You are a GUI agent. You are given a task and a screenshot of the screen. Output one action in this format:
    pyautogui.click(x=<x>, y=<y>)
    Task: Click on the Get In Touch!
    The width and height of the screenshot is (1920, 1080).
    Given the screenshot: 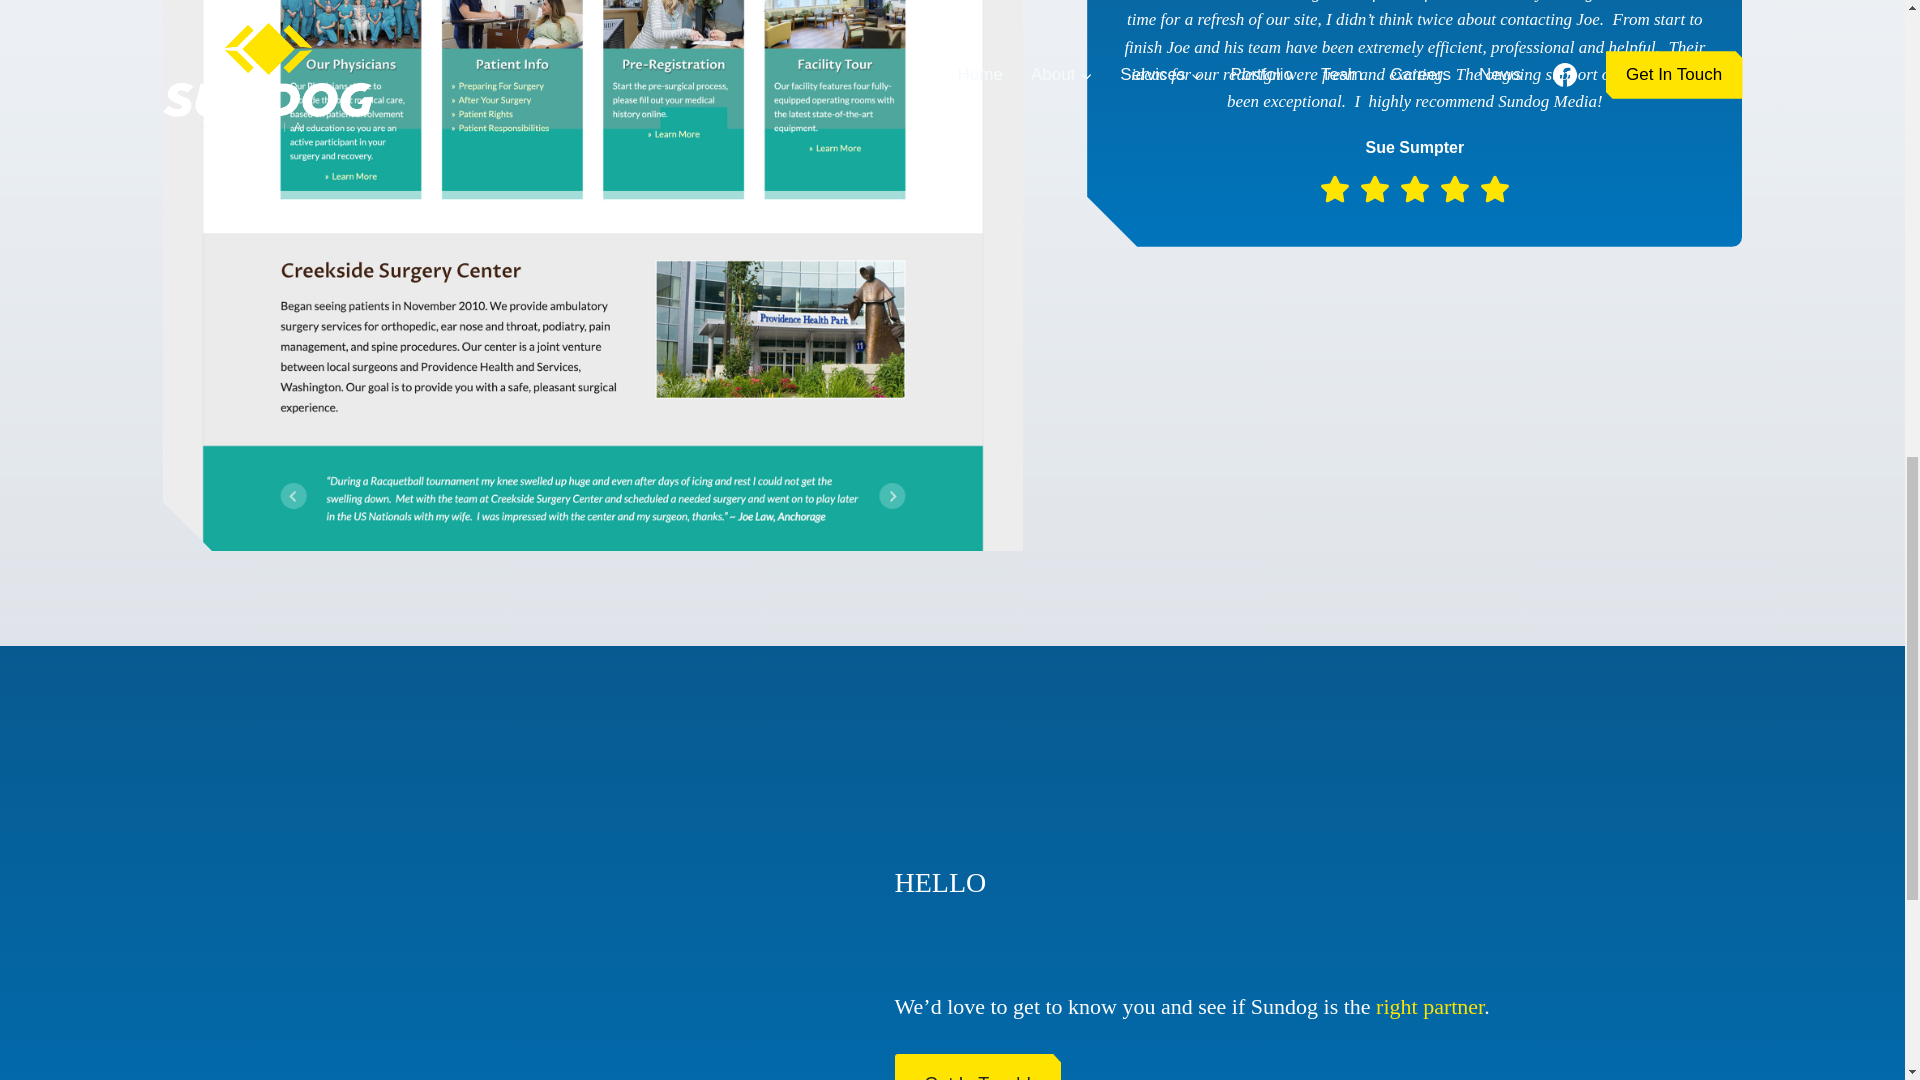 What is the action you would take?
    pyautogui.click(x=978, y=1067)
    